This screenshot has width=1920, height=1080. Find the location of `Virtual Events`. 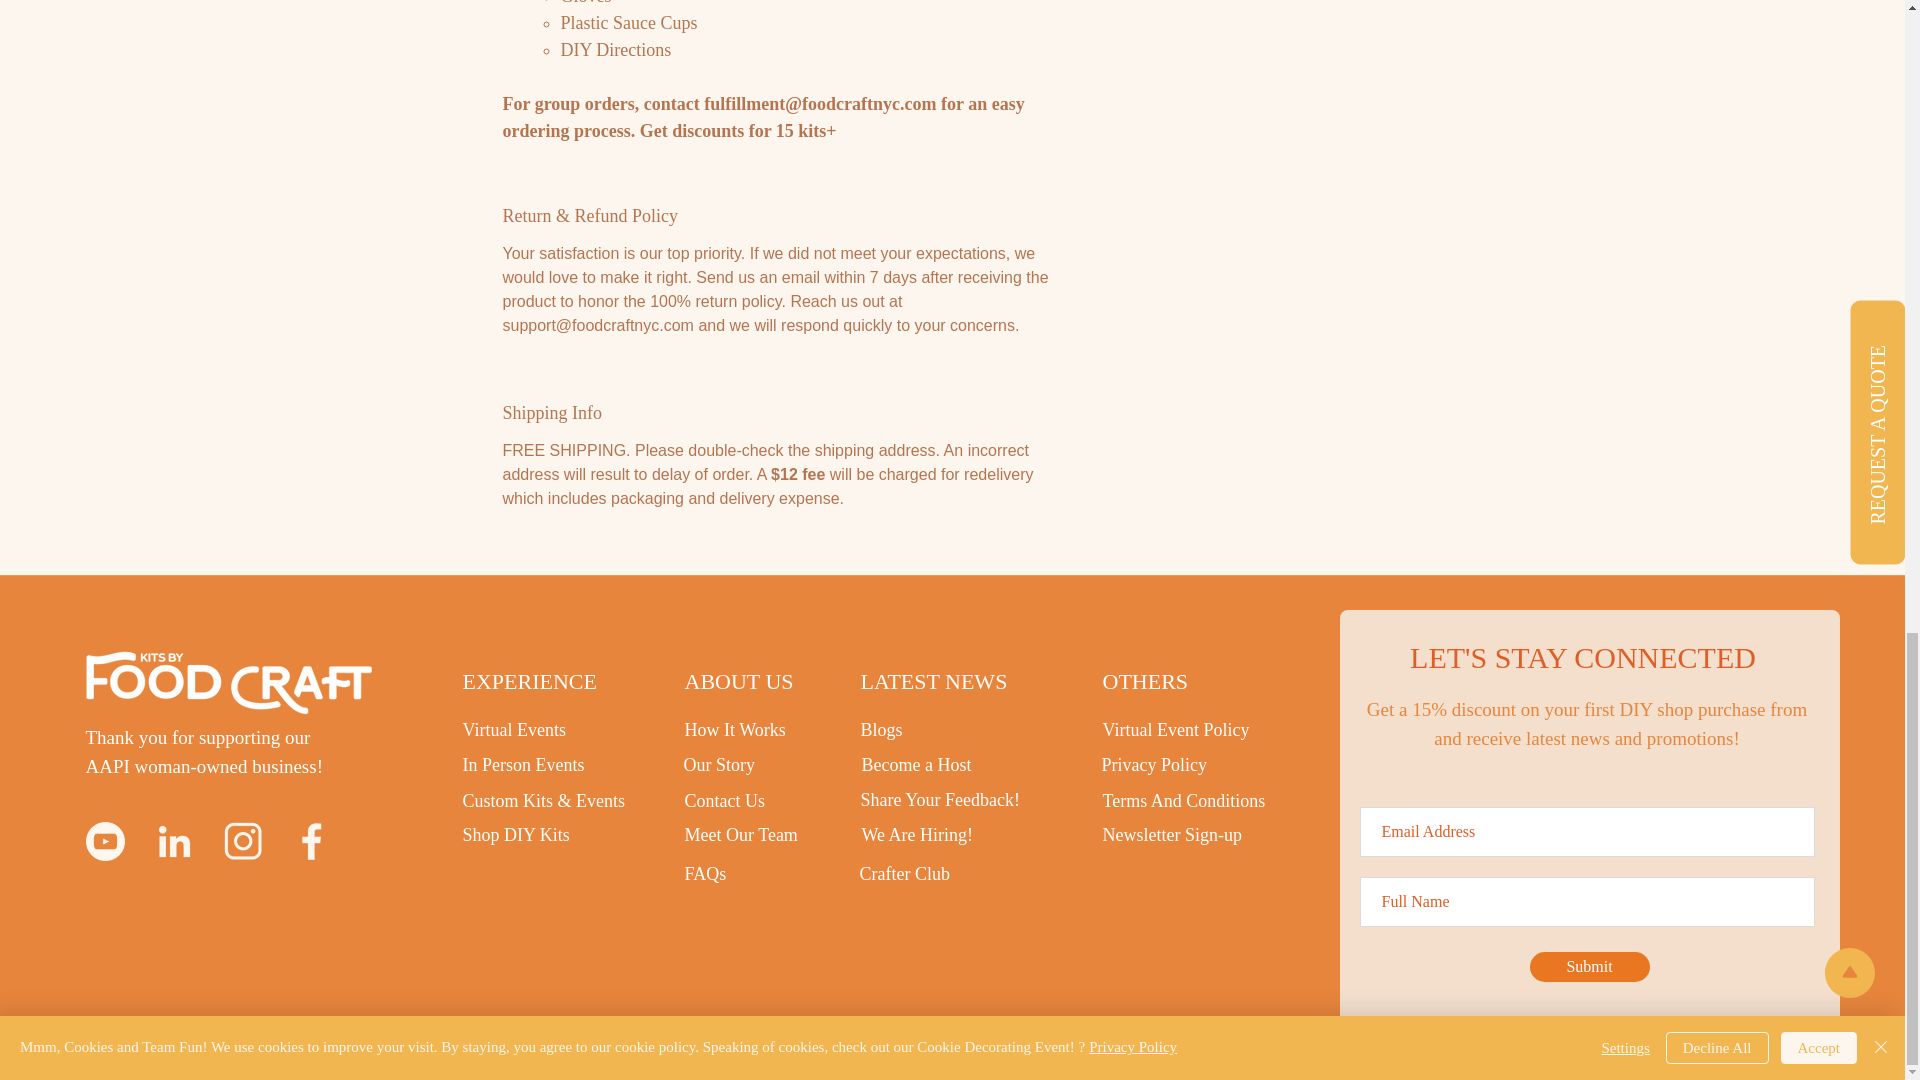

Virtual Events is located at coordinates (513, 730).